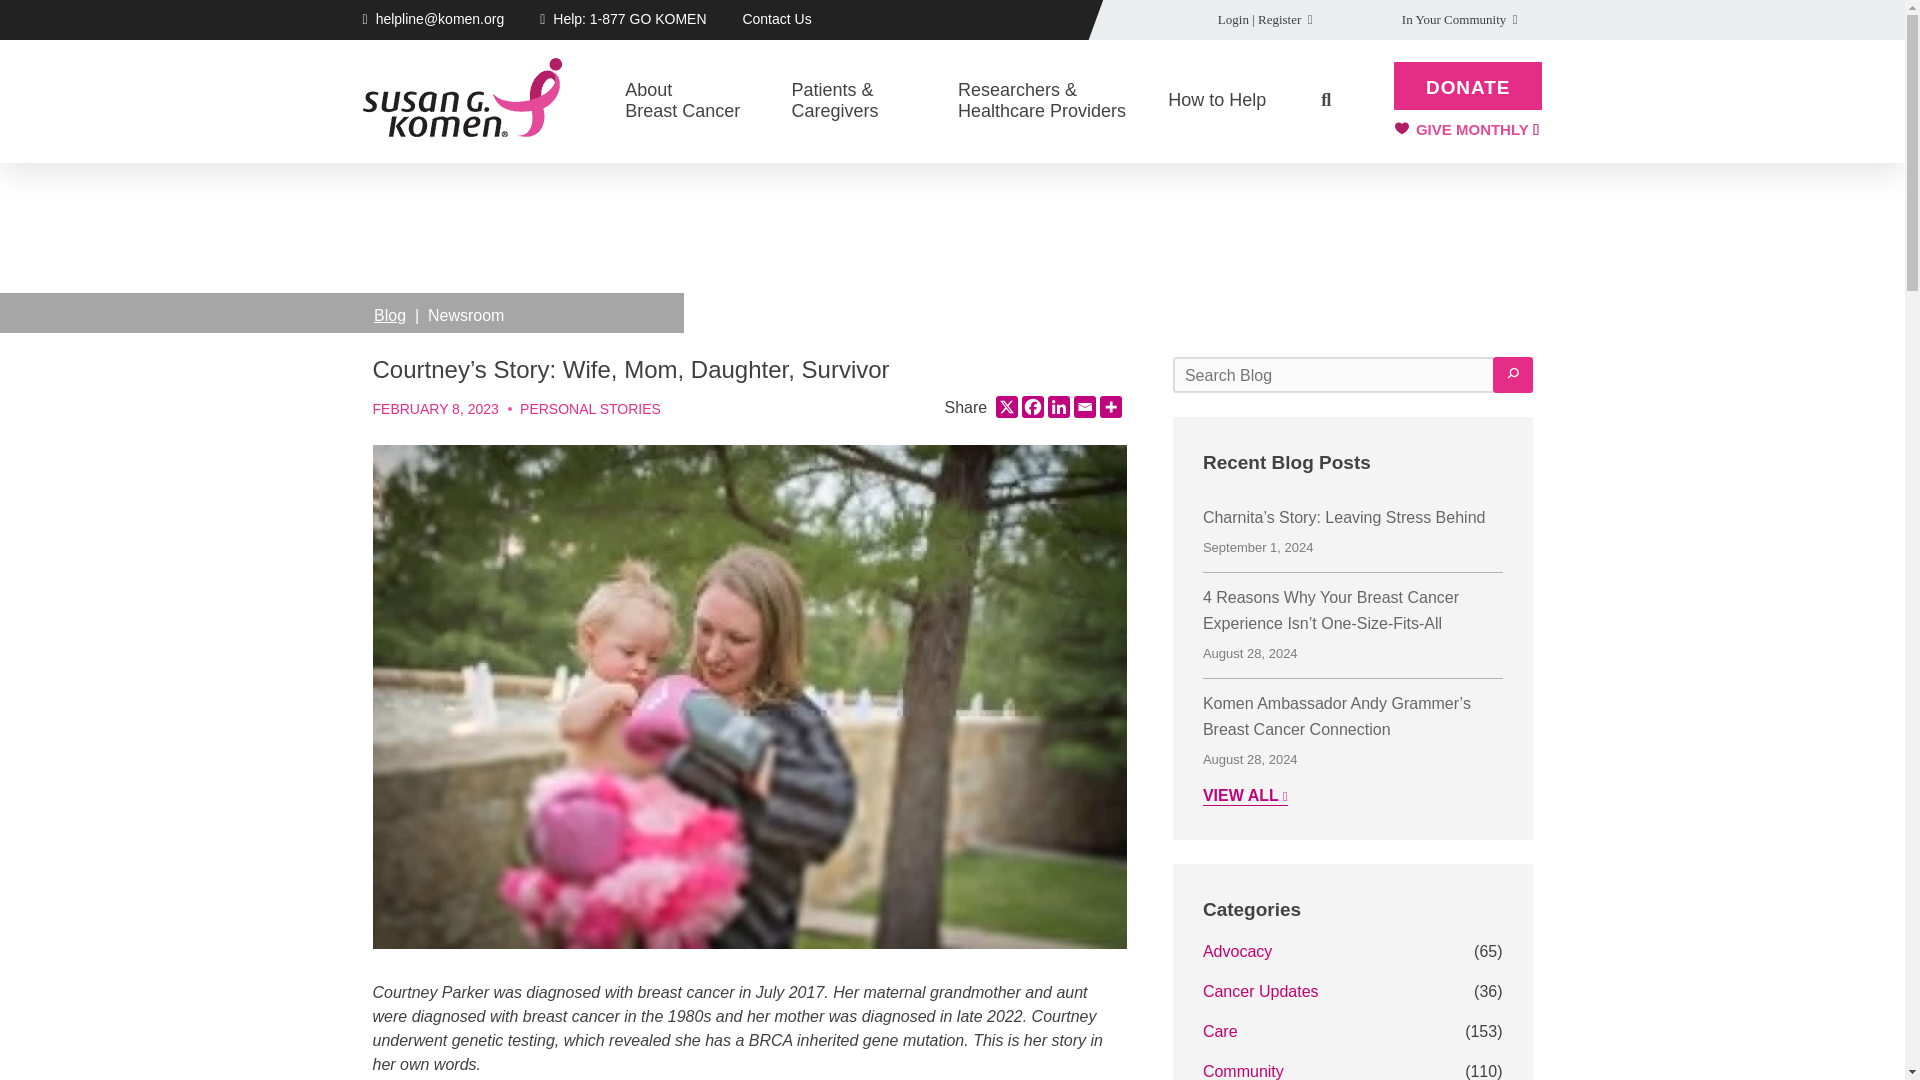 This screenshot has height=1080, width=1920. What do you see at coordinates (1032, 406) in the screenshot?
I see `More` at bounding box center [1032, 406].